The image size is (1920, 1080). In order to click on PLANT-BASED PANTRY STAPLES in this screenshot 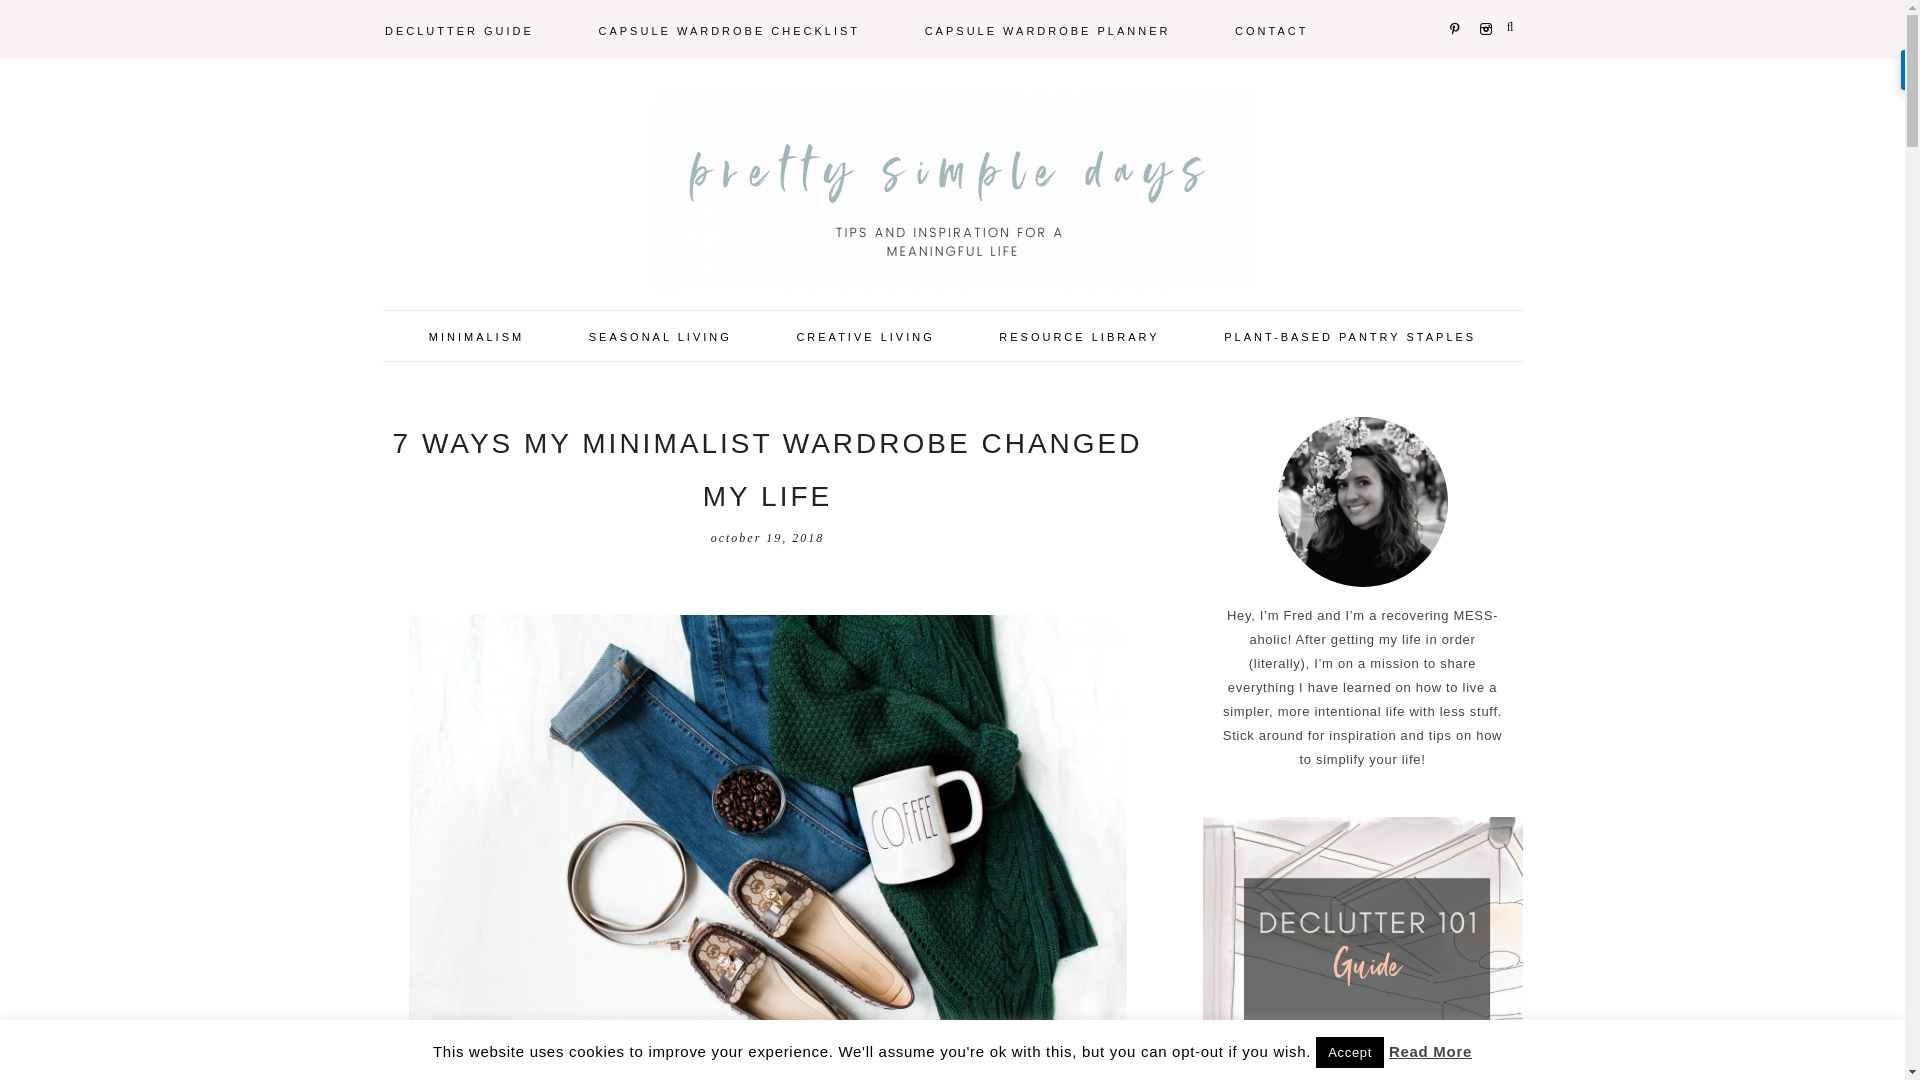, I will do `click(1350, 335)`.